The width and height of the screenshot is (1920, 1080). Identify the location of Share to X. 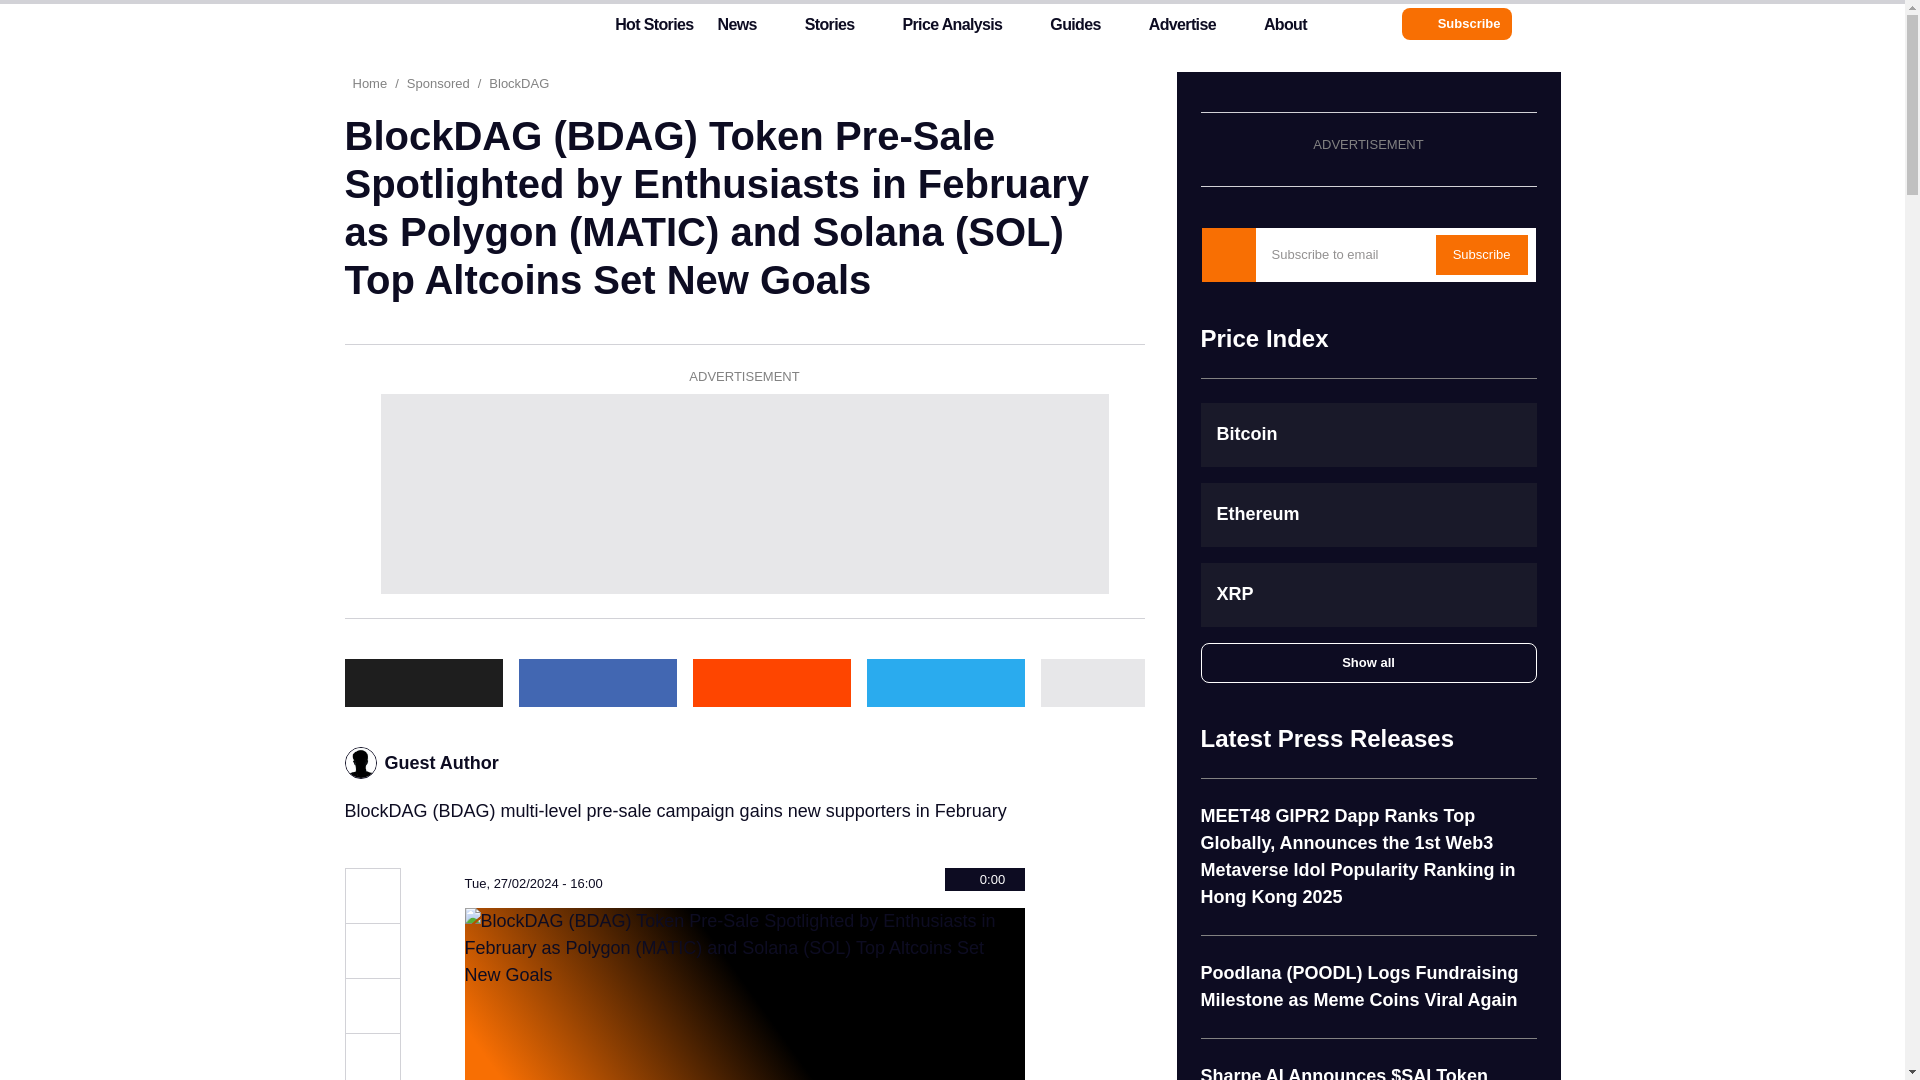
(422, 682).